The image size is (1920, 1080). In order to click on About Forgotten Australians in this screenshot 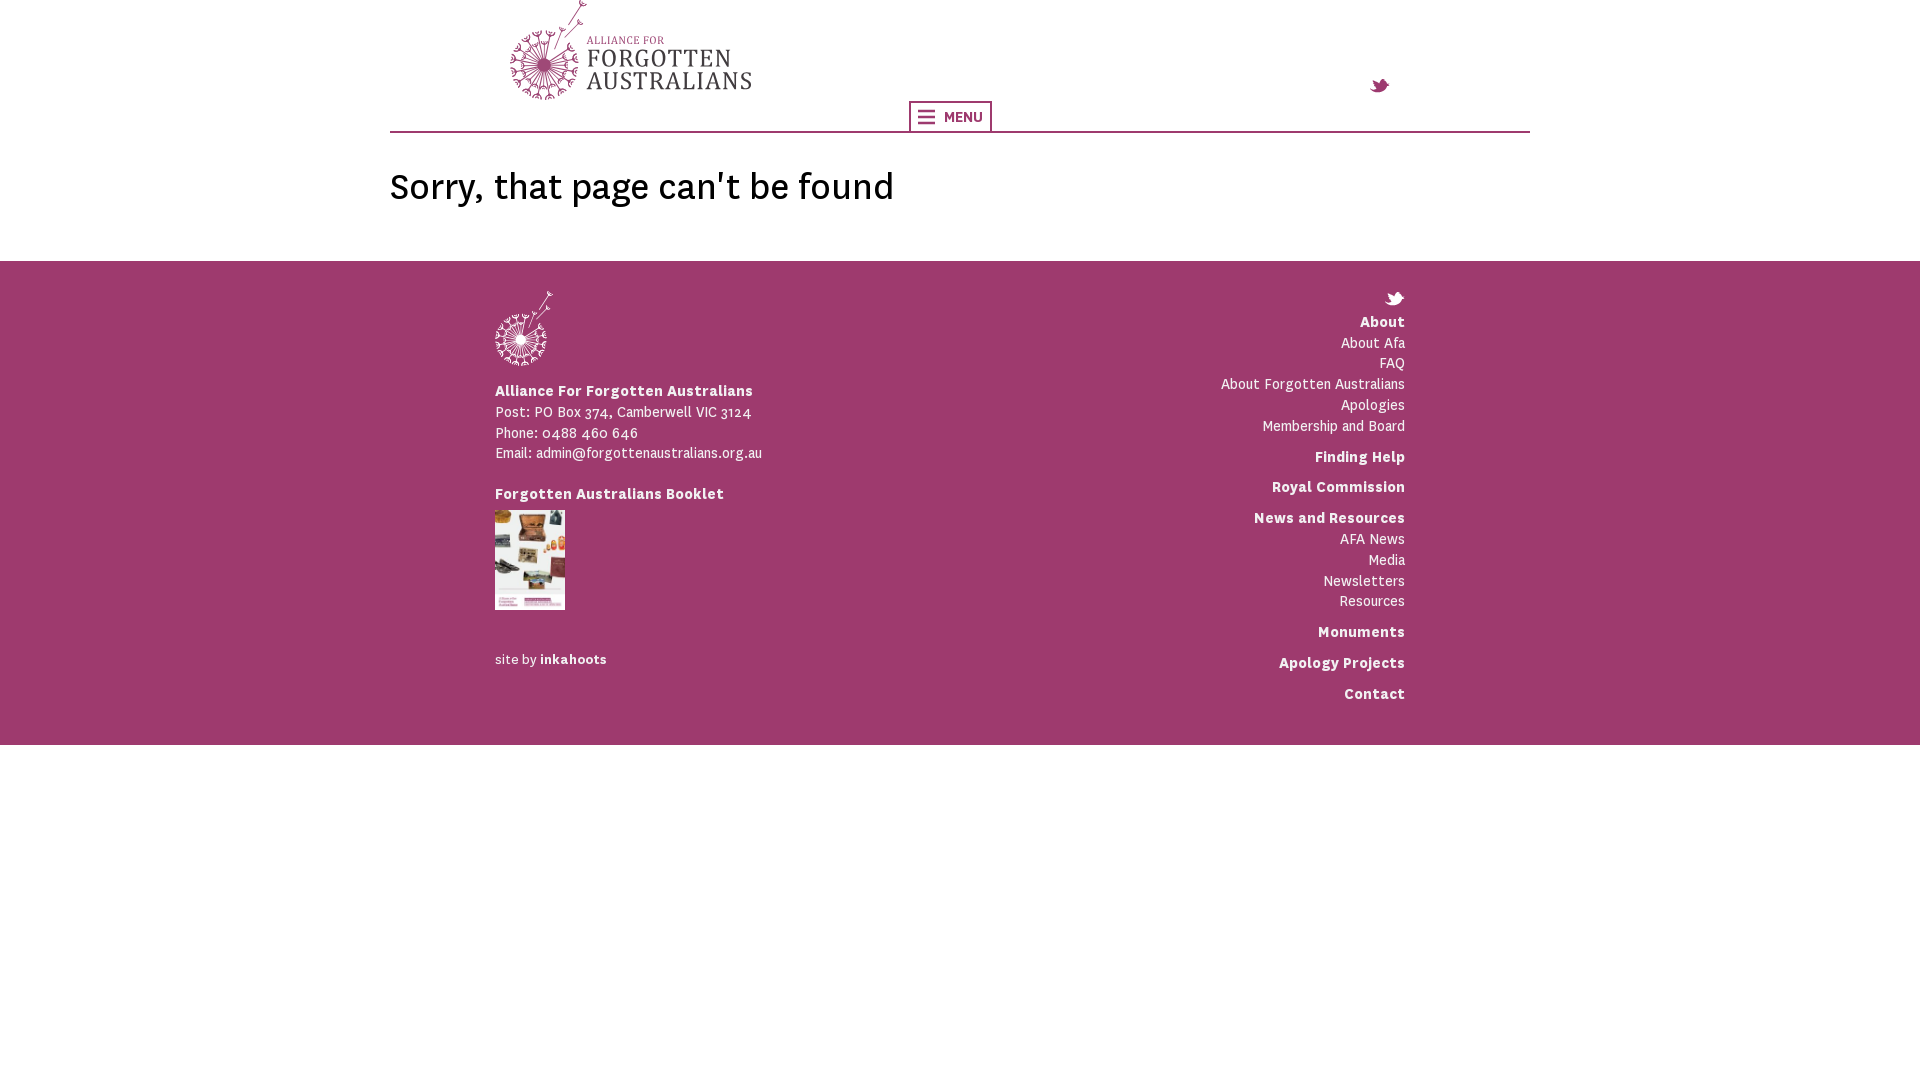, I will do `click(1178, 384)`.